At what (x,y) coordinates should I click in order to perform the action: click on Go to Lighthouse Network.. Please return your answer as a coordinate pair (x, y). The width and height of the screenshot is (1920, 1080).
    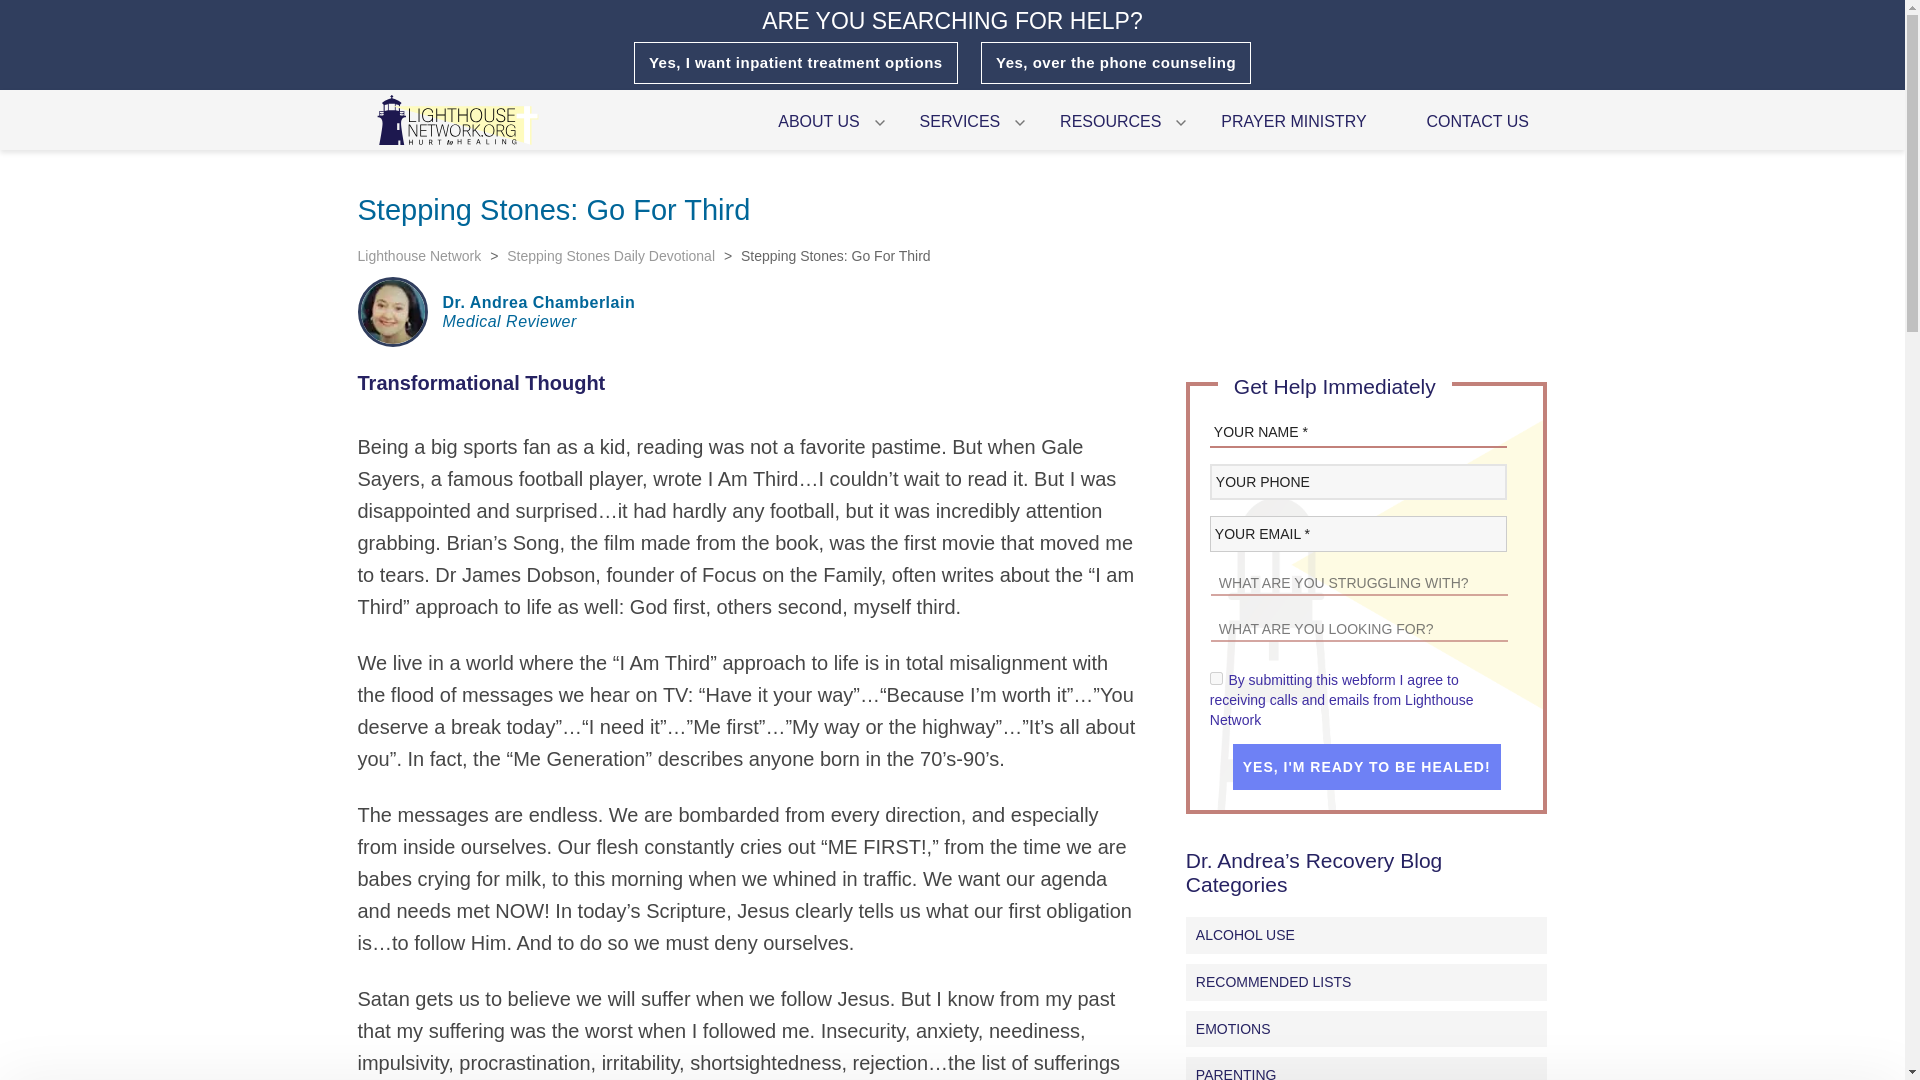
    Looking at the image, I should click on (419, 256).